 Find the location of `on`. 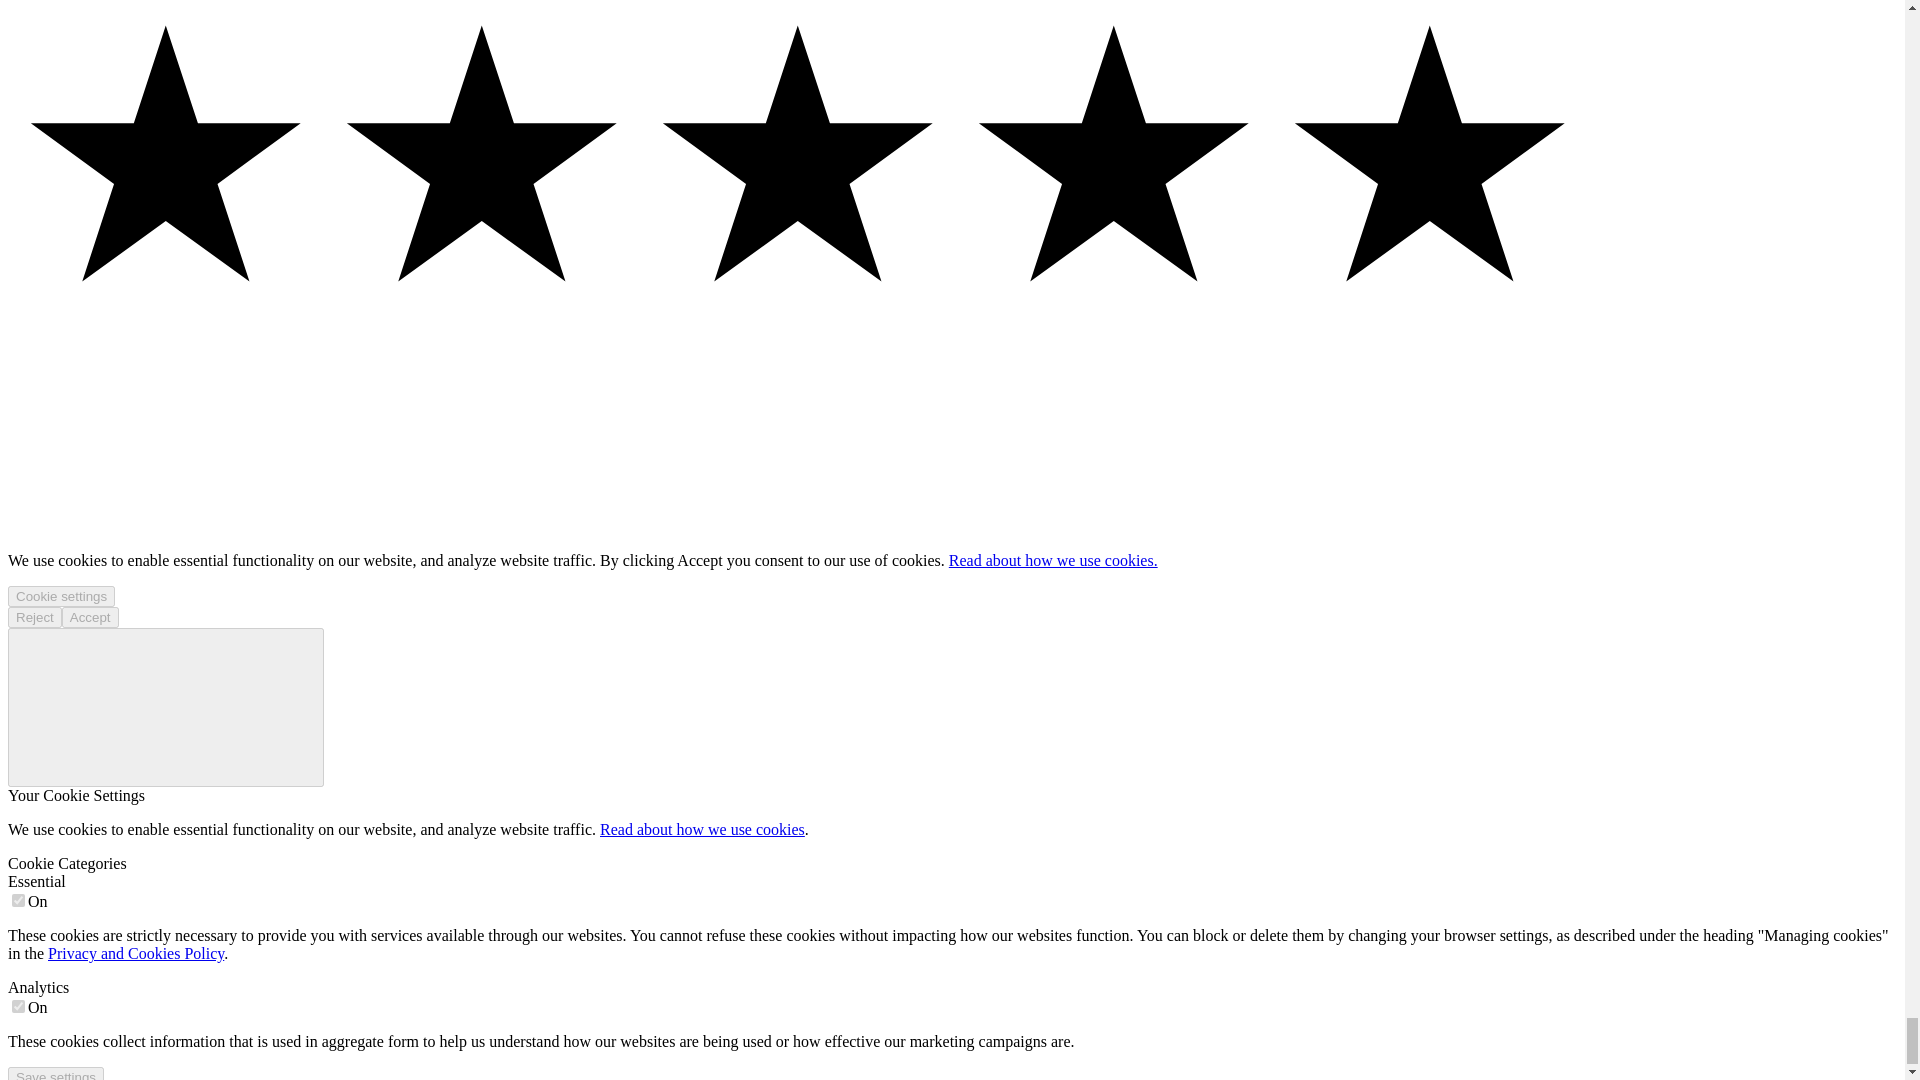

on is located at coordinates (18, 900).